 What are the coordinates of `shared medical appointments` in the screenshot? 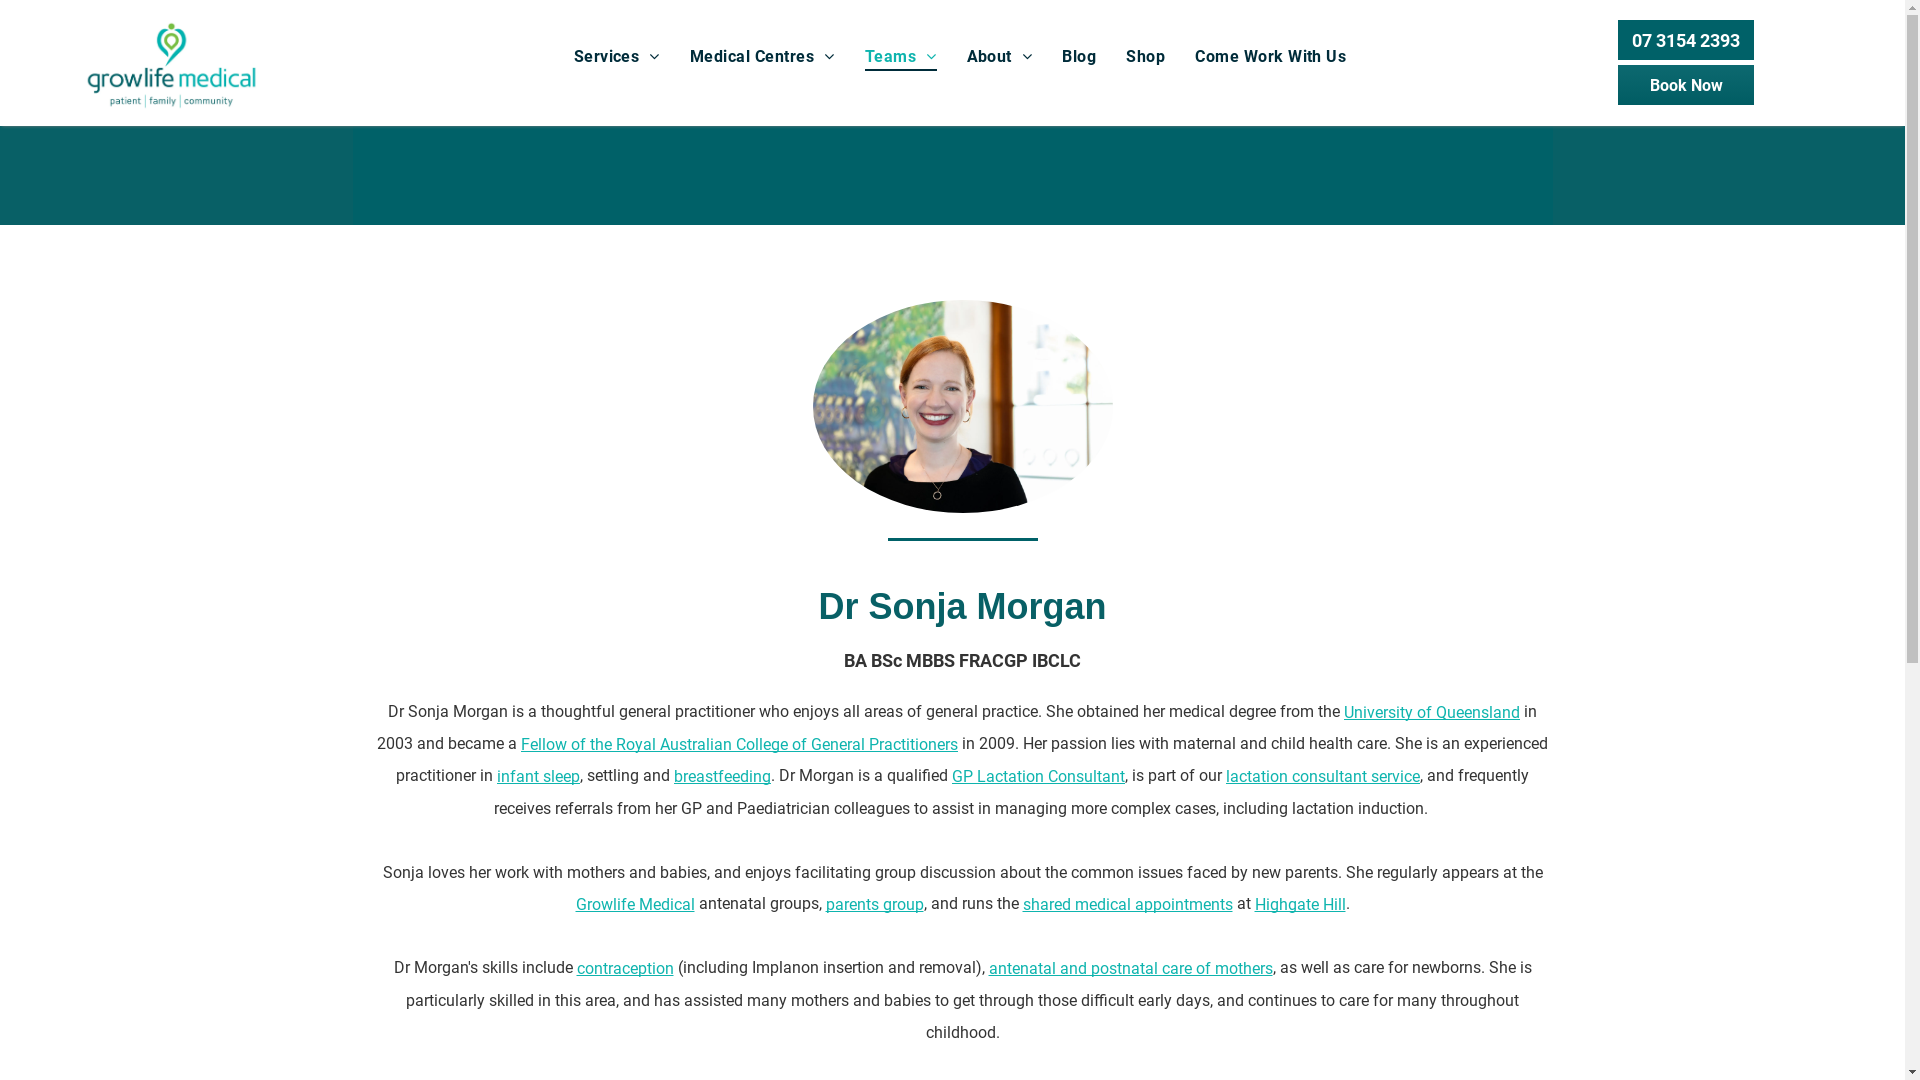 It's located at (1127, 904).